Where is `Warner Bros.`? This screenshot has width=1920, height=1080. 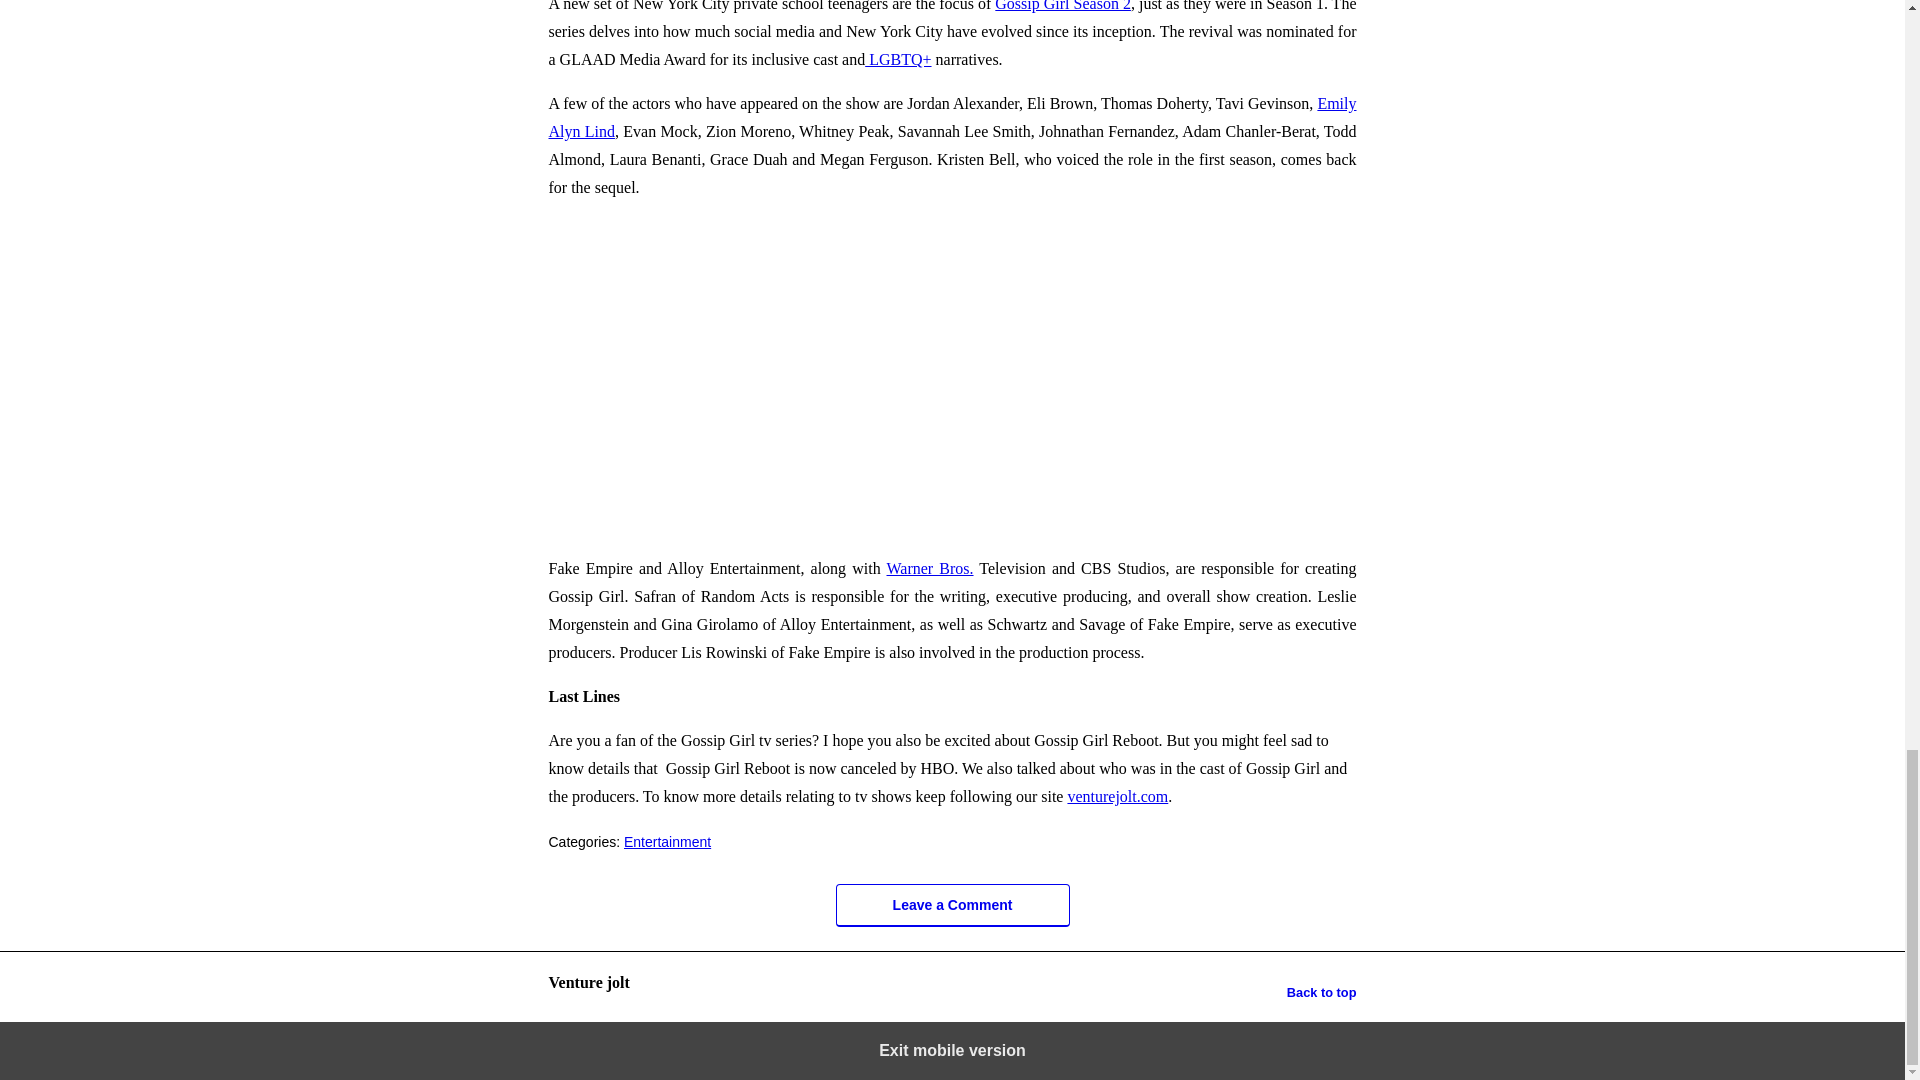 Warner Bros. is located at coordinates (929, 568).